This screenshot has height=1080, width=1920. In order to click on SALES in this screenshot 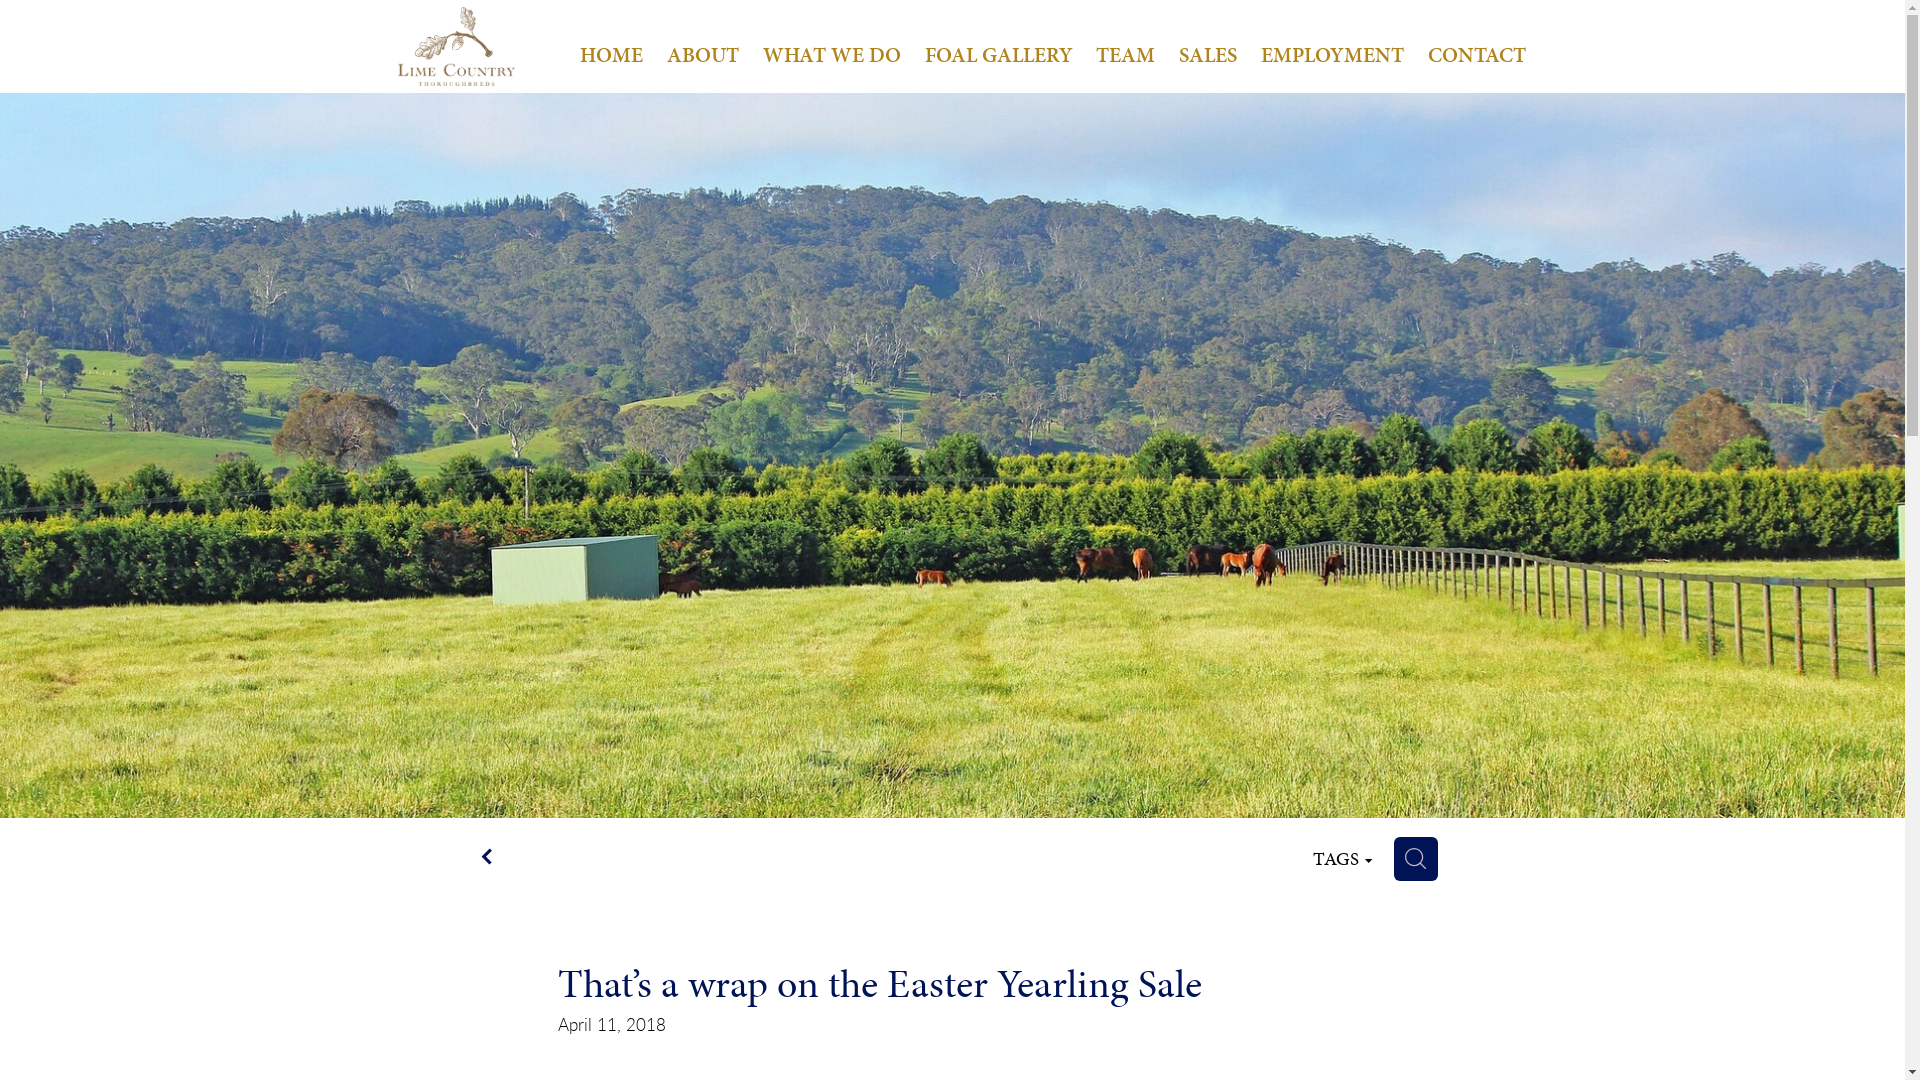, I will do `click(1208, 55)`.